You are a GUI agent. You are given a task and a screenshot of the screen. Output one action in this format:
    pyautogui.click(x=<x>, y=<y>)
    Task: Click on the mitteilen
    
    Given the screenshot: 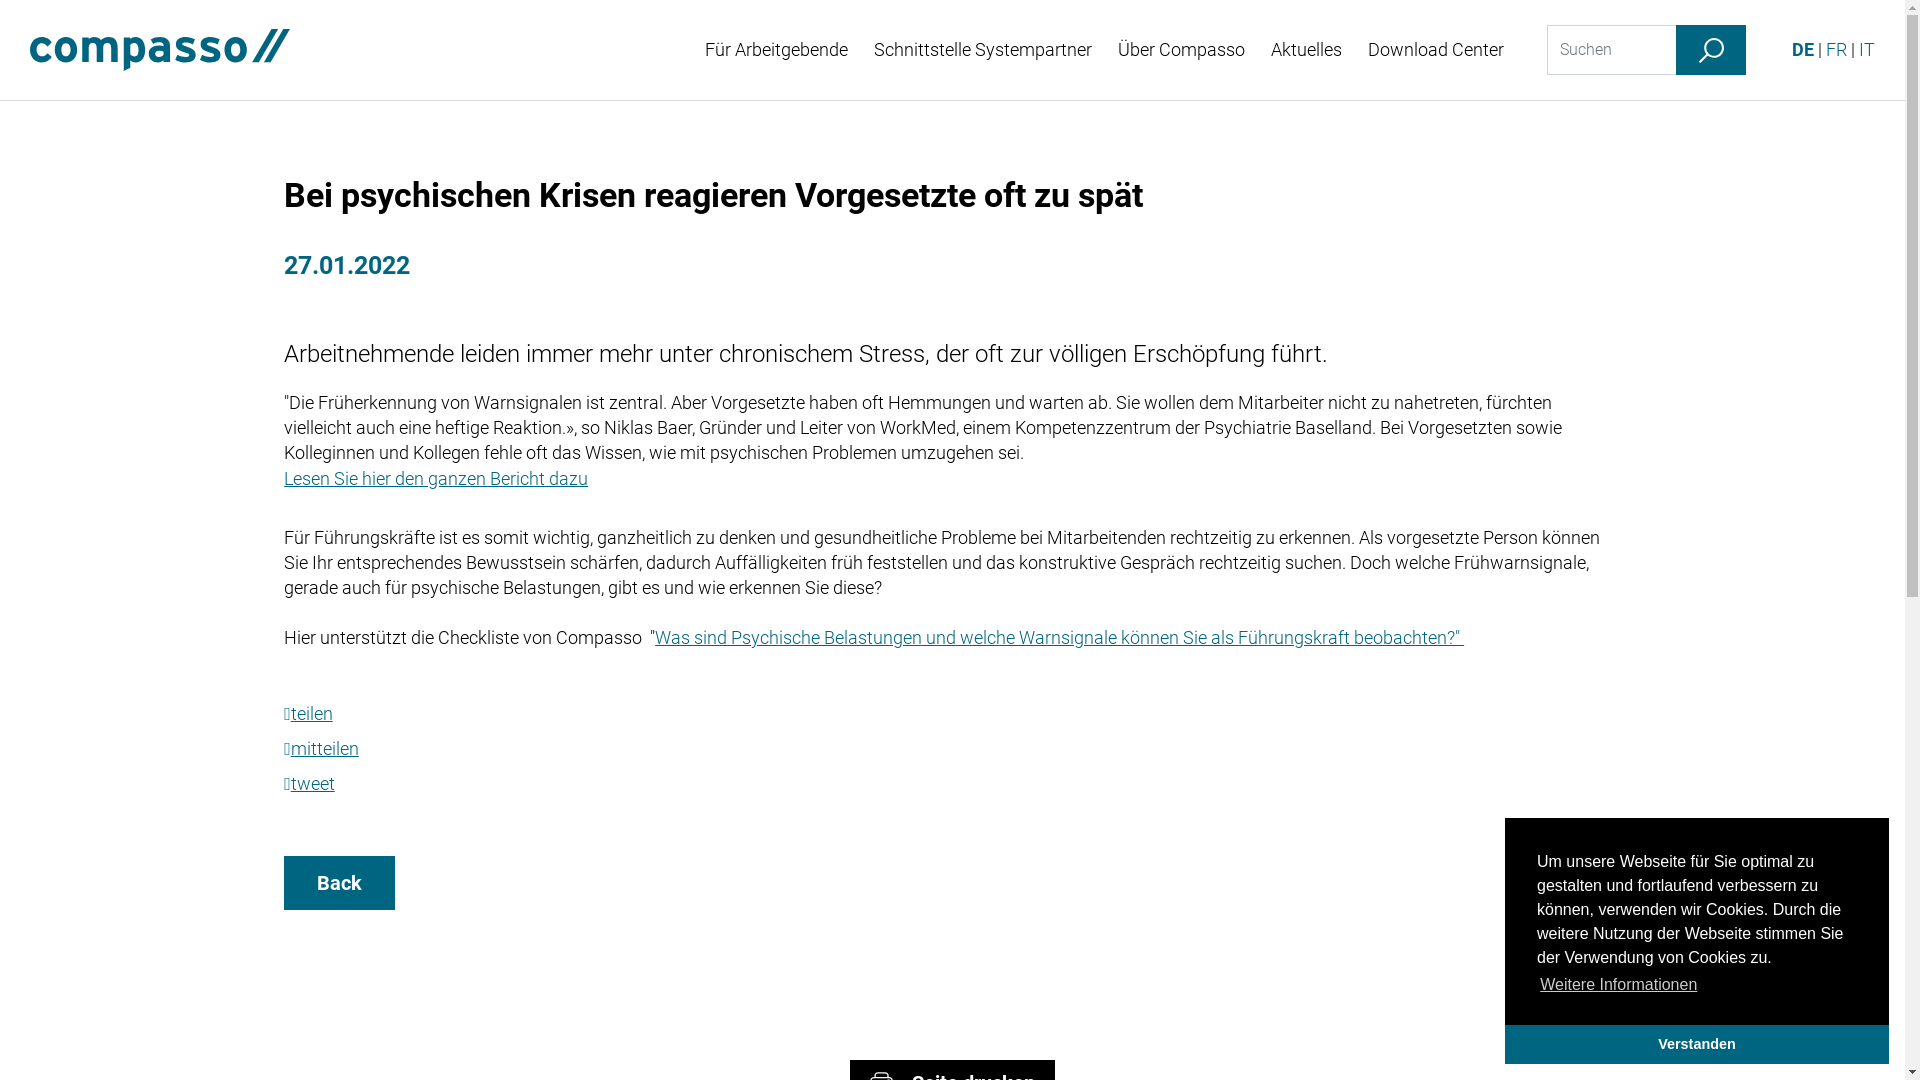 What is the action you would take?
    pyautogui.click(x=322, y=748)
    